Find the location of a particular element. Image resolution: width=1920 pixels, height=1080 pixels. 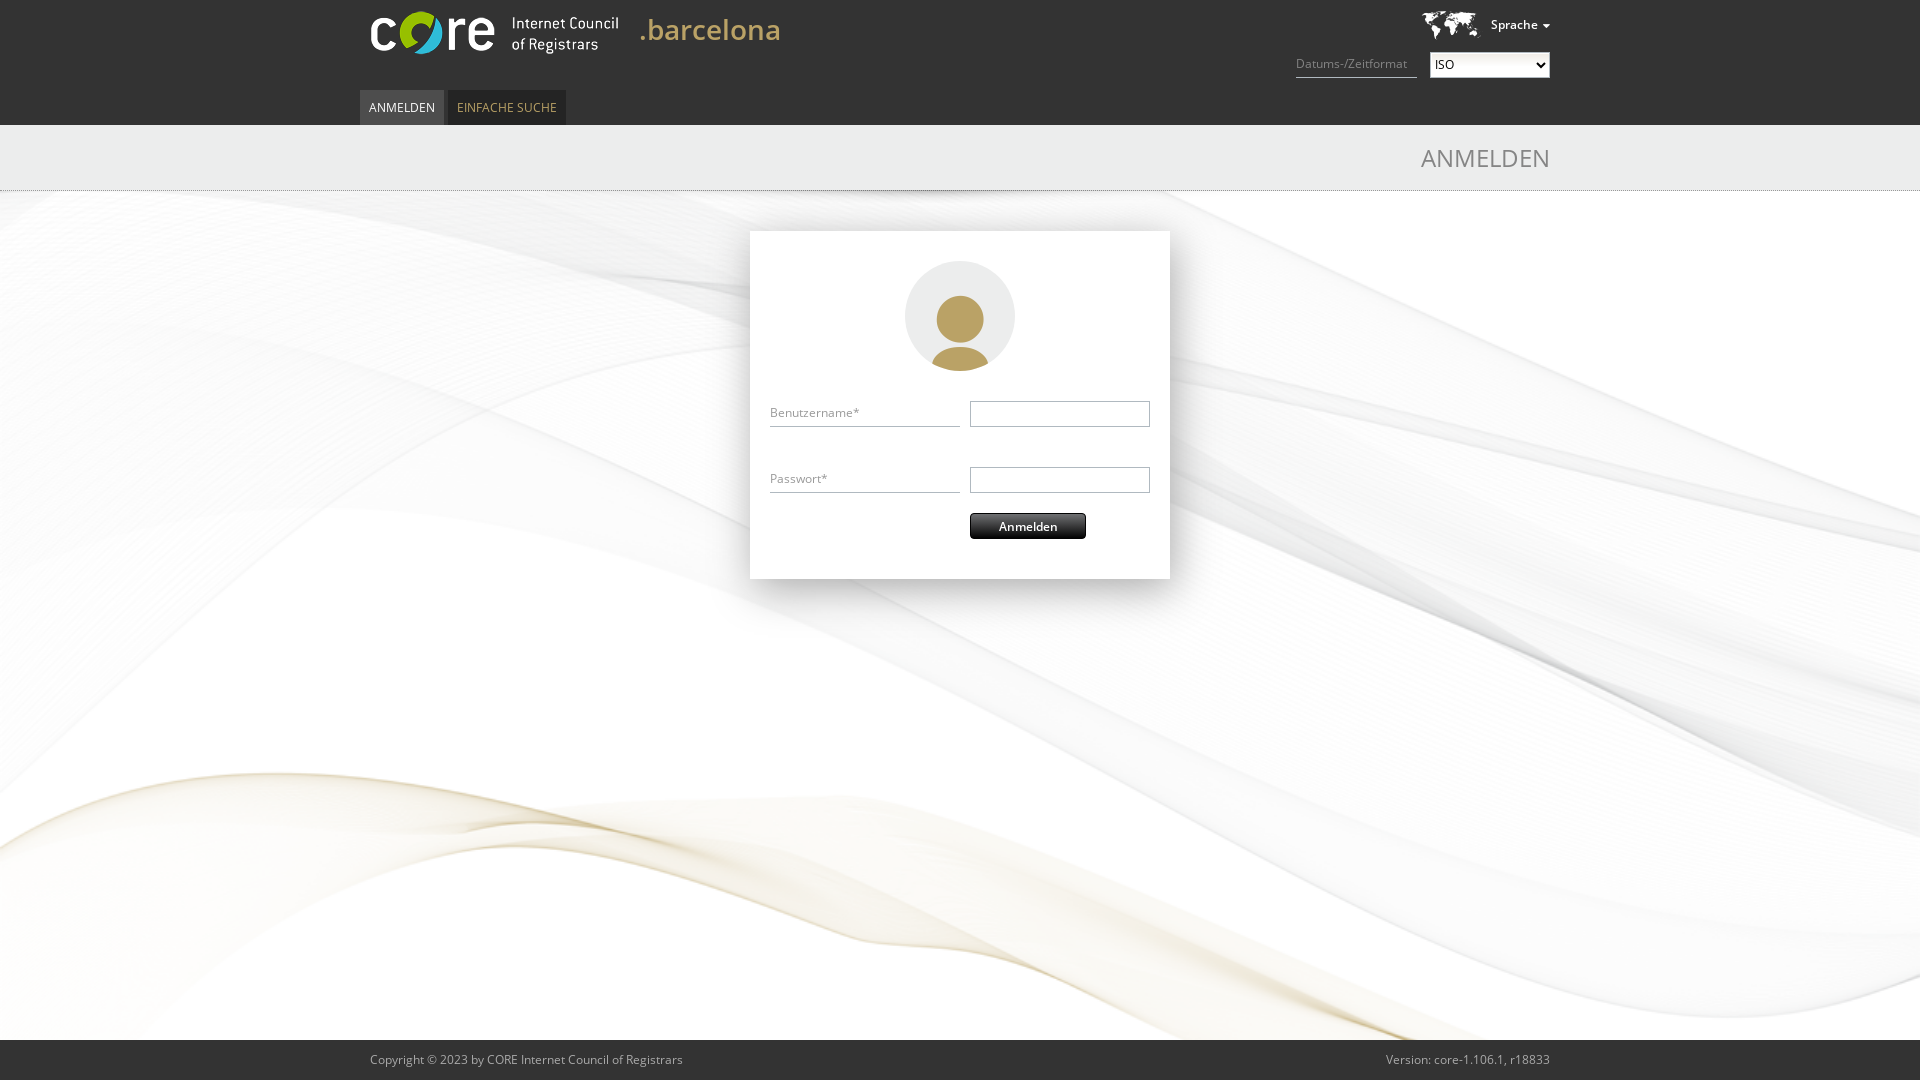

Anmelden is located at coordinates (1028, 526).